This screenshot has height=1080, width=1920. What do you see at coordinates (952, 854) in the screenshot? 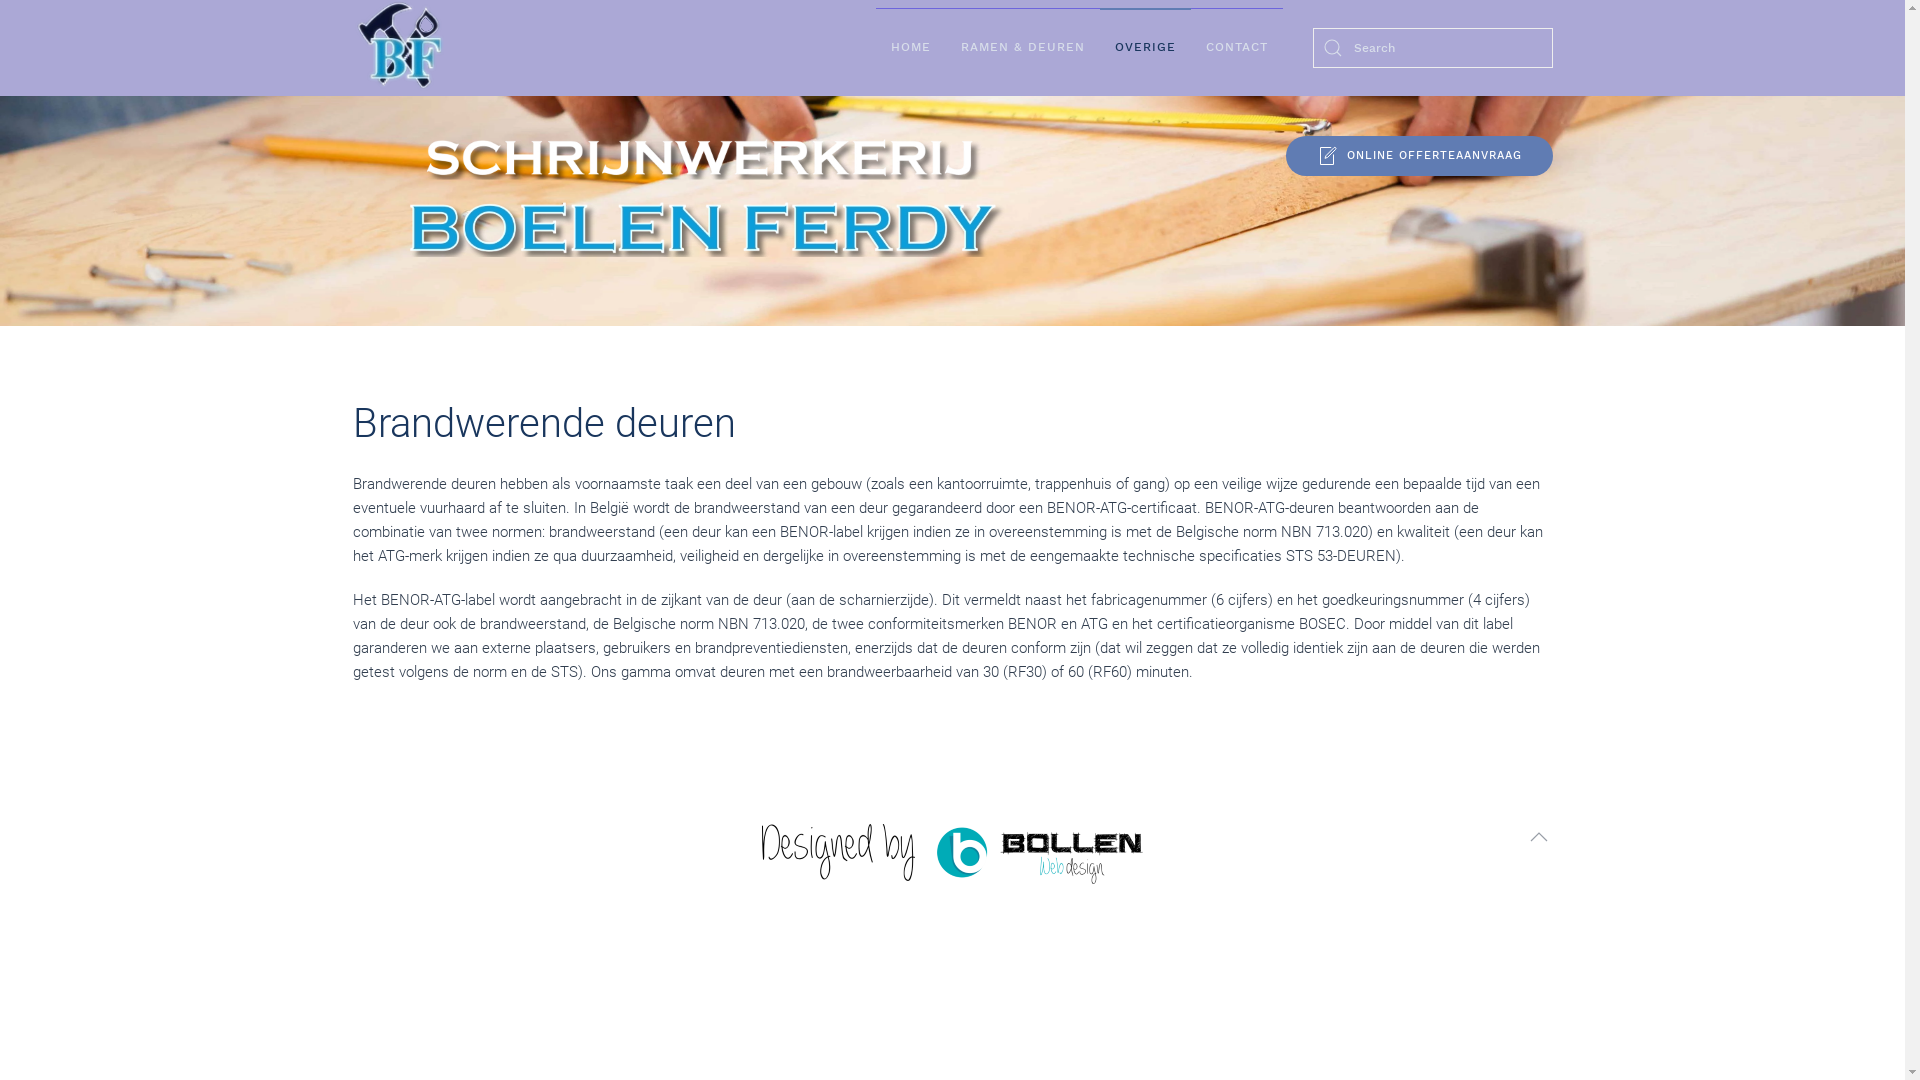
I see `Bollen Webdesign` at bounding box center [952, 854].